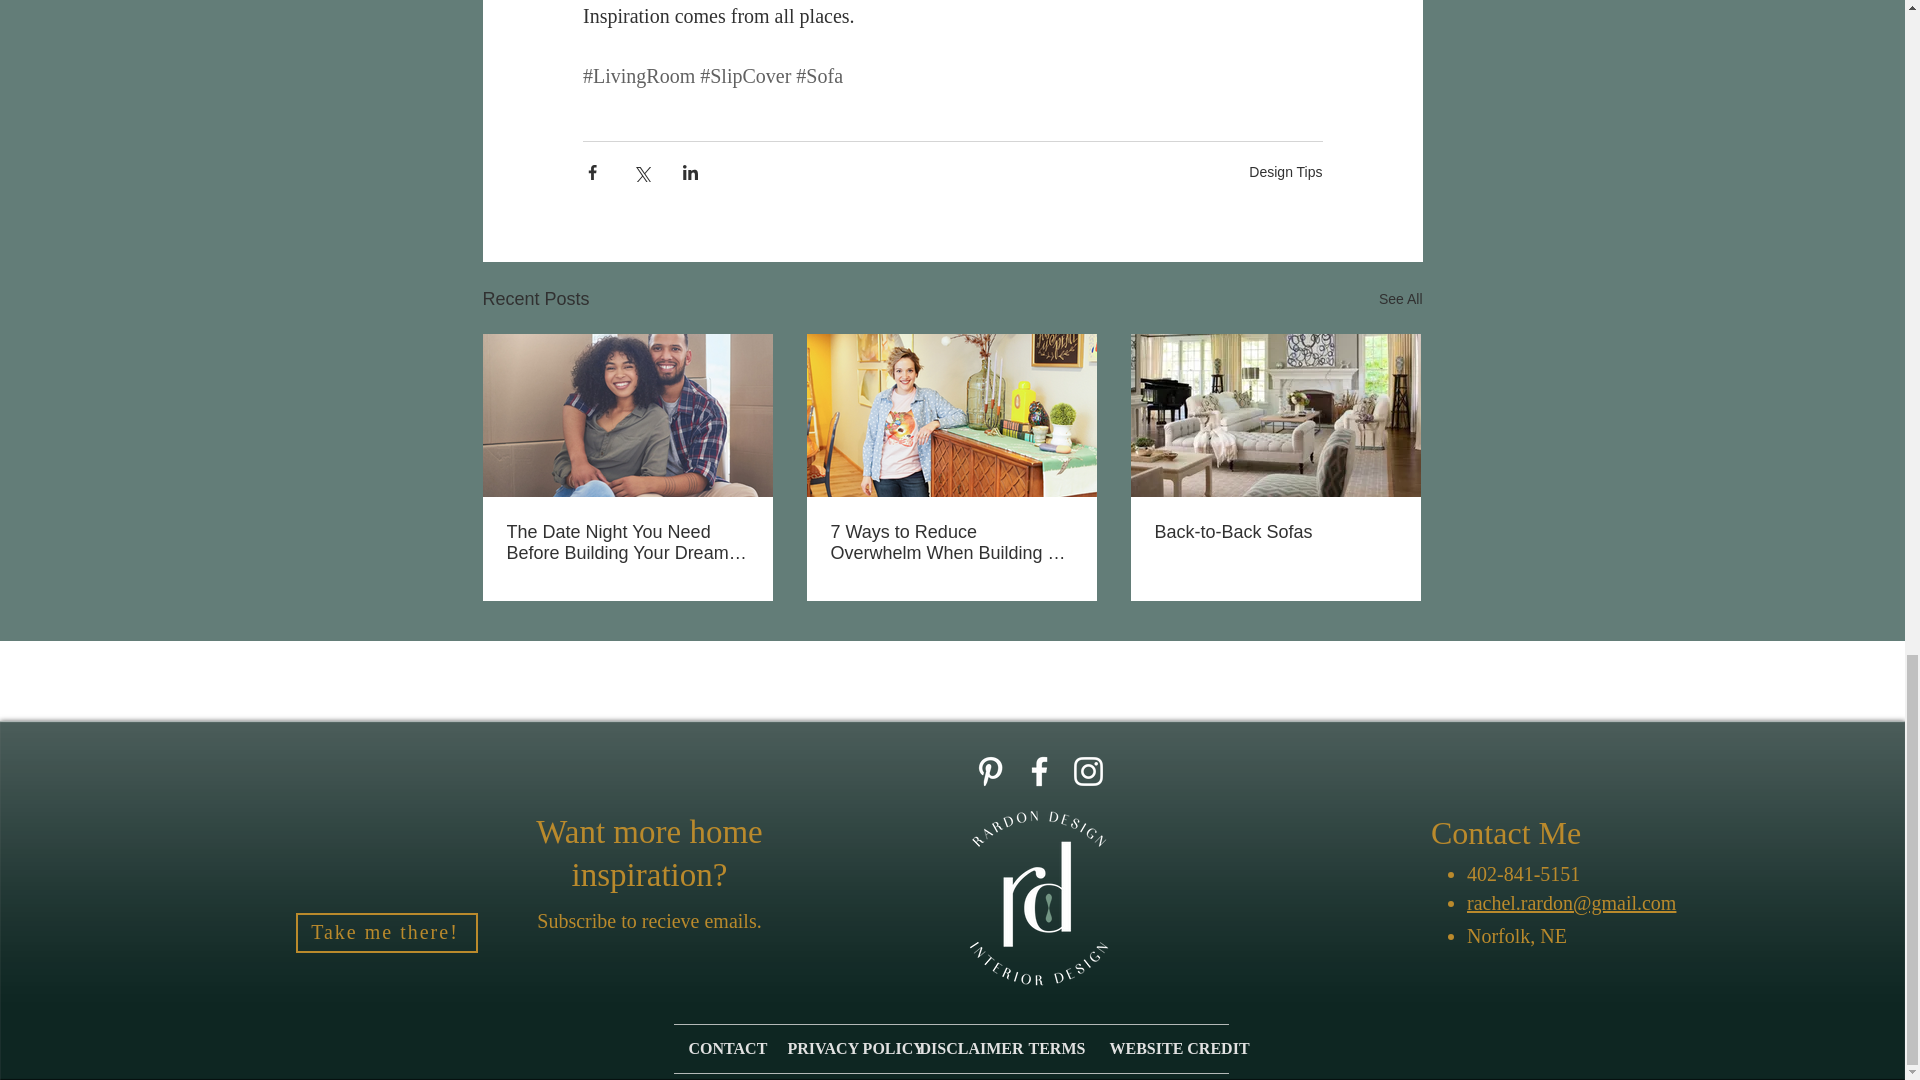 Image resolution: width=1920 pixels, height=1080 pixels. Describe the element at coordinates (1286, 172) in the screenshot. I see `Design Tips` at that location.